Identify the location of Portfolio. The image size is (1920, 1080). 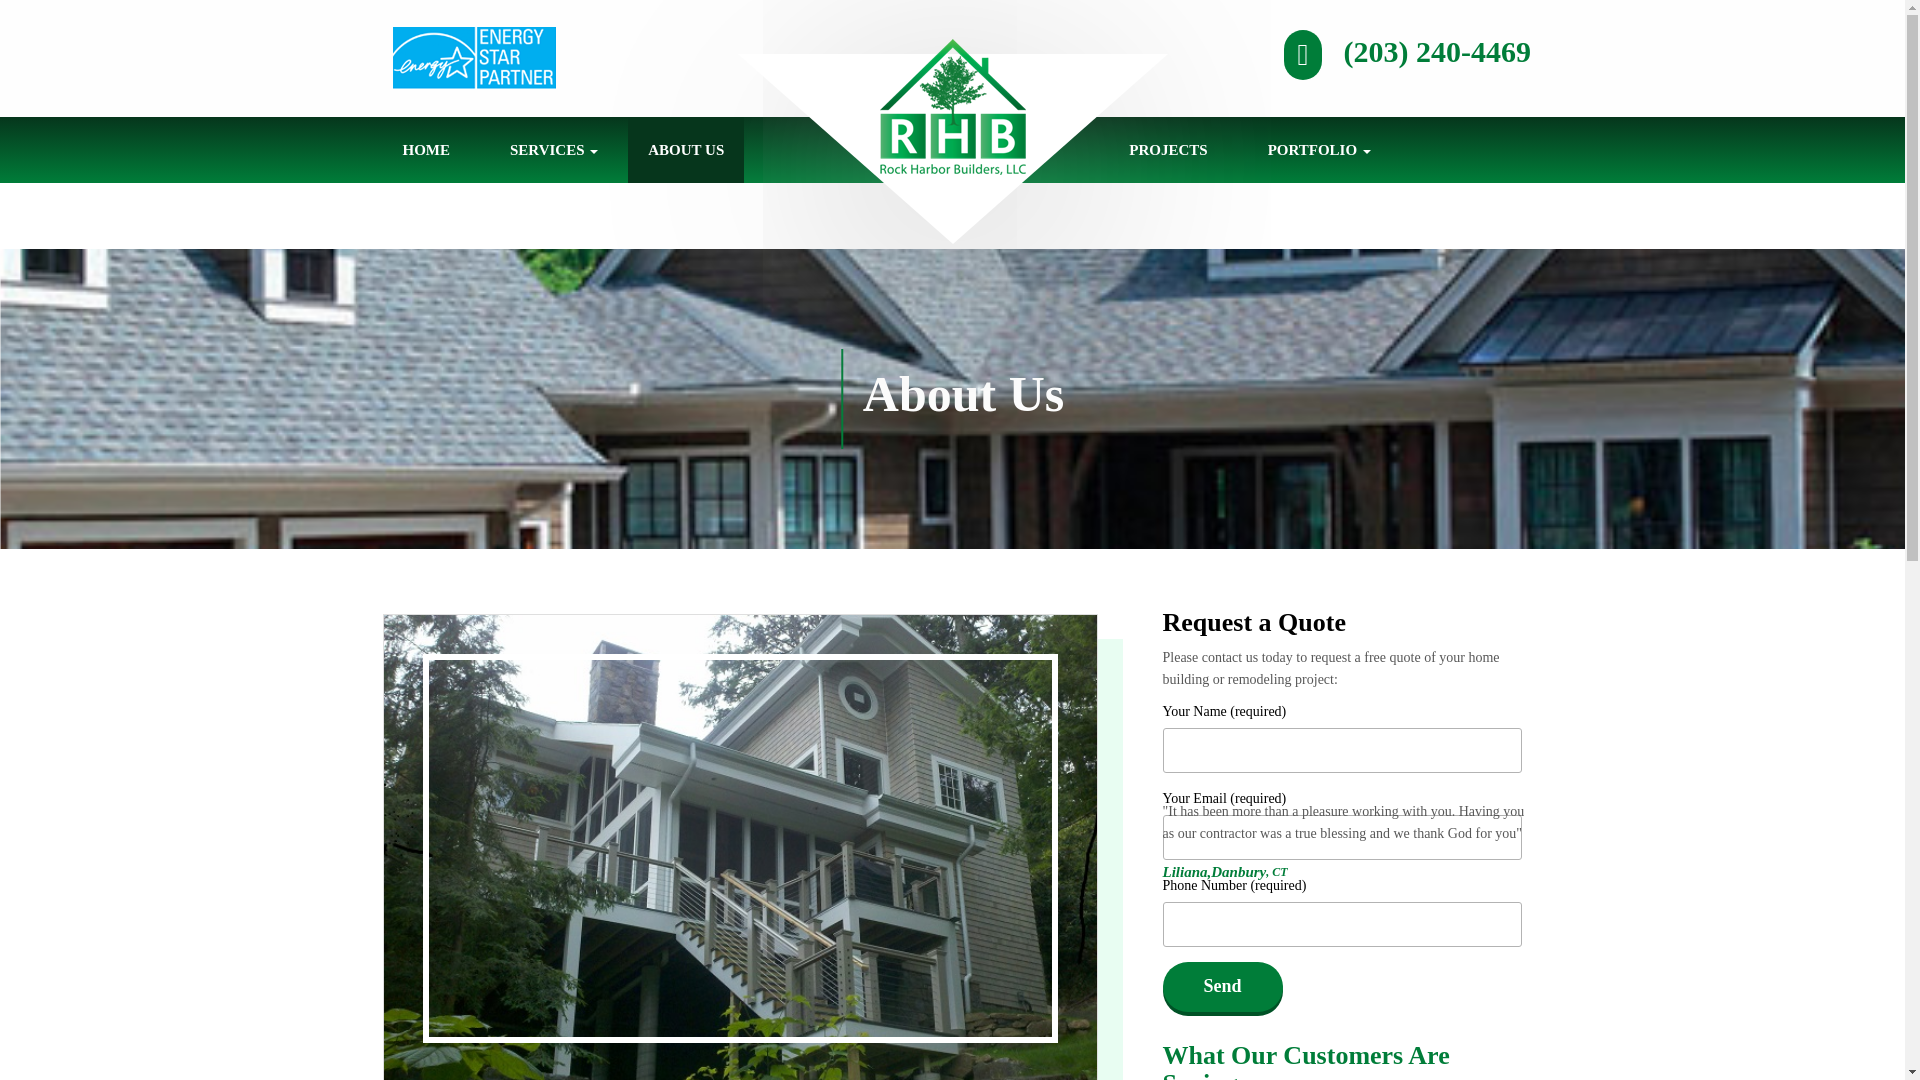
(1319, 149).